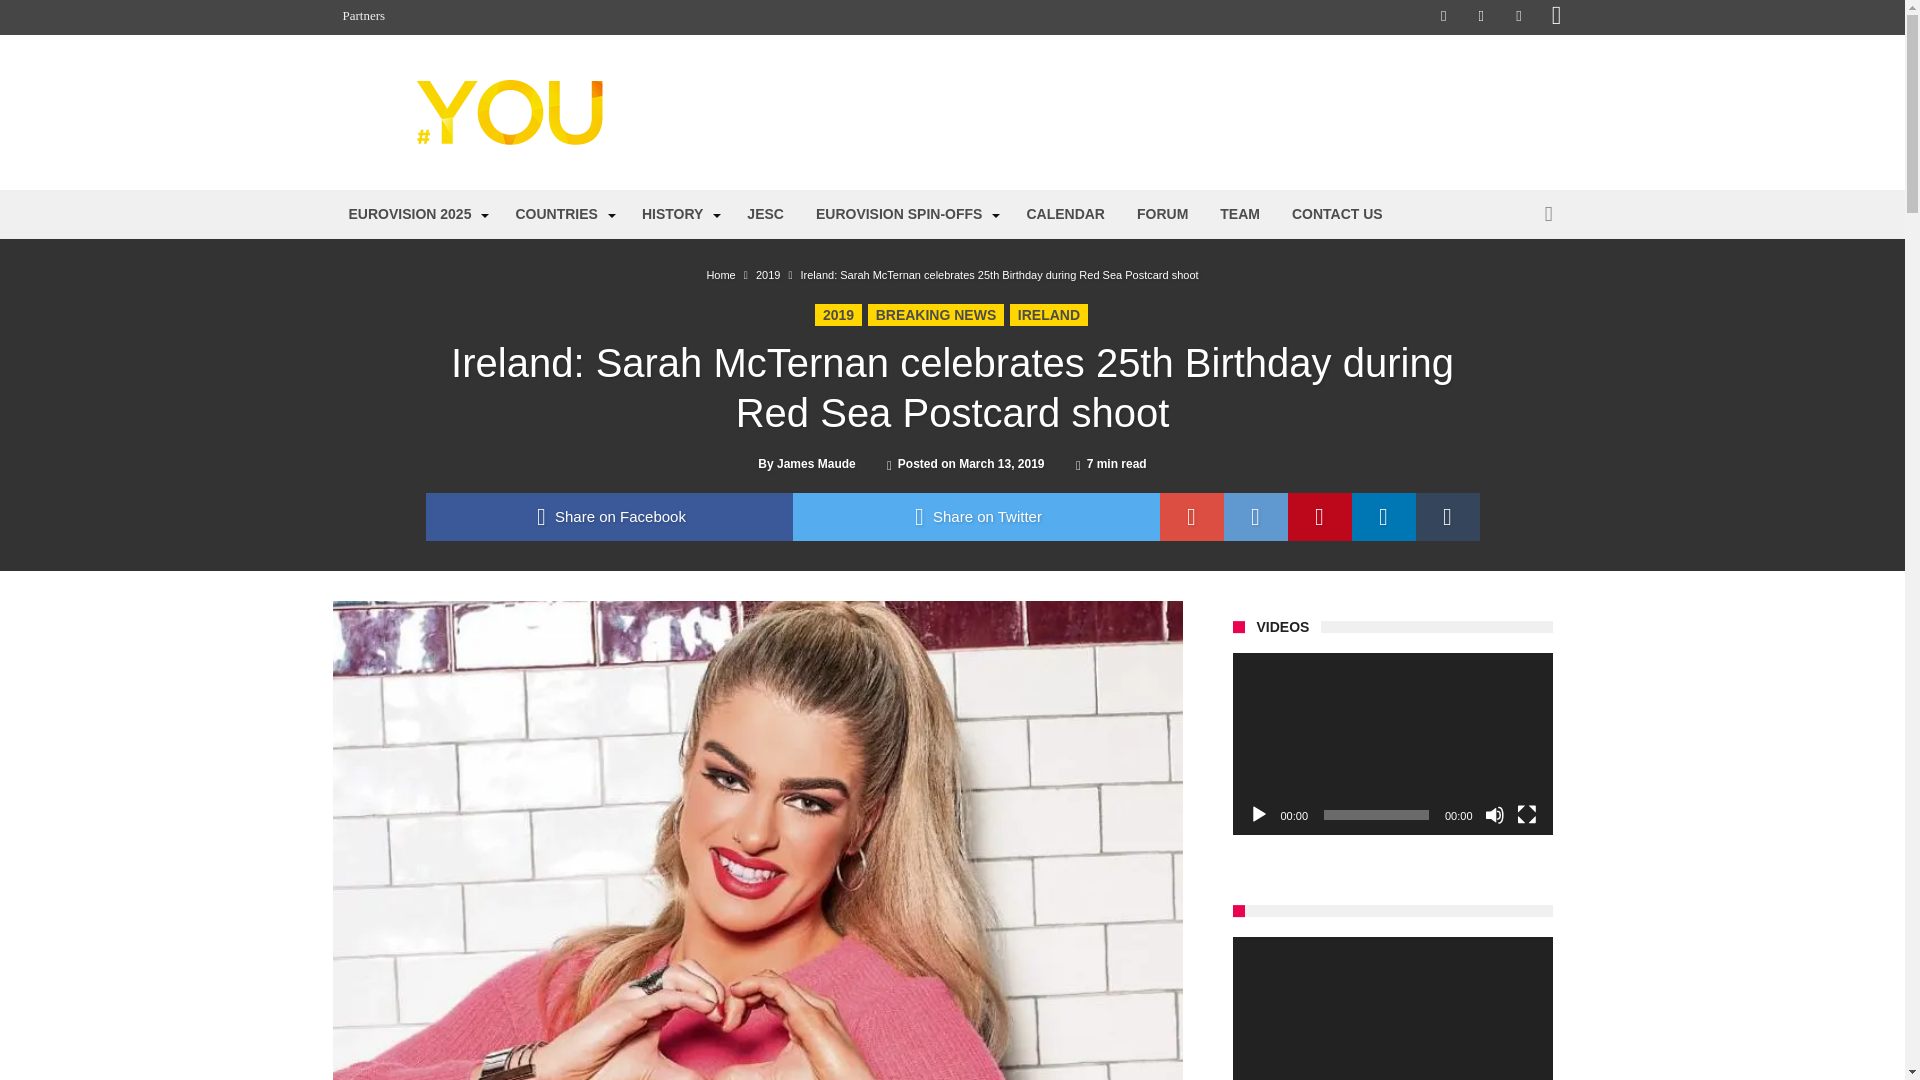 The height and width of the screenshot is (1080, 1920). What do you see at coordinates (1068, 112) in the screenshot?
I see `Advertisement` at bounding box center [1068, 112].